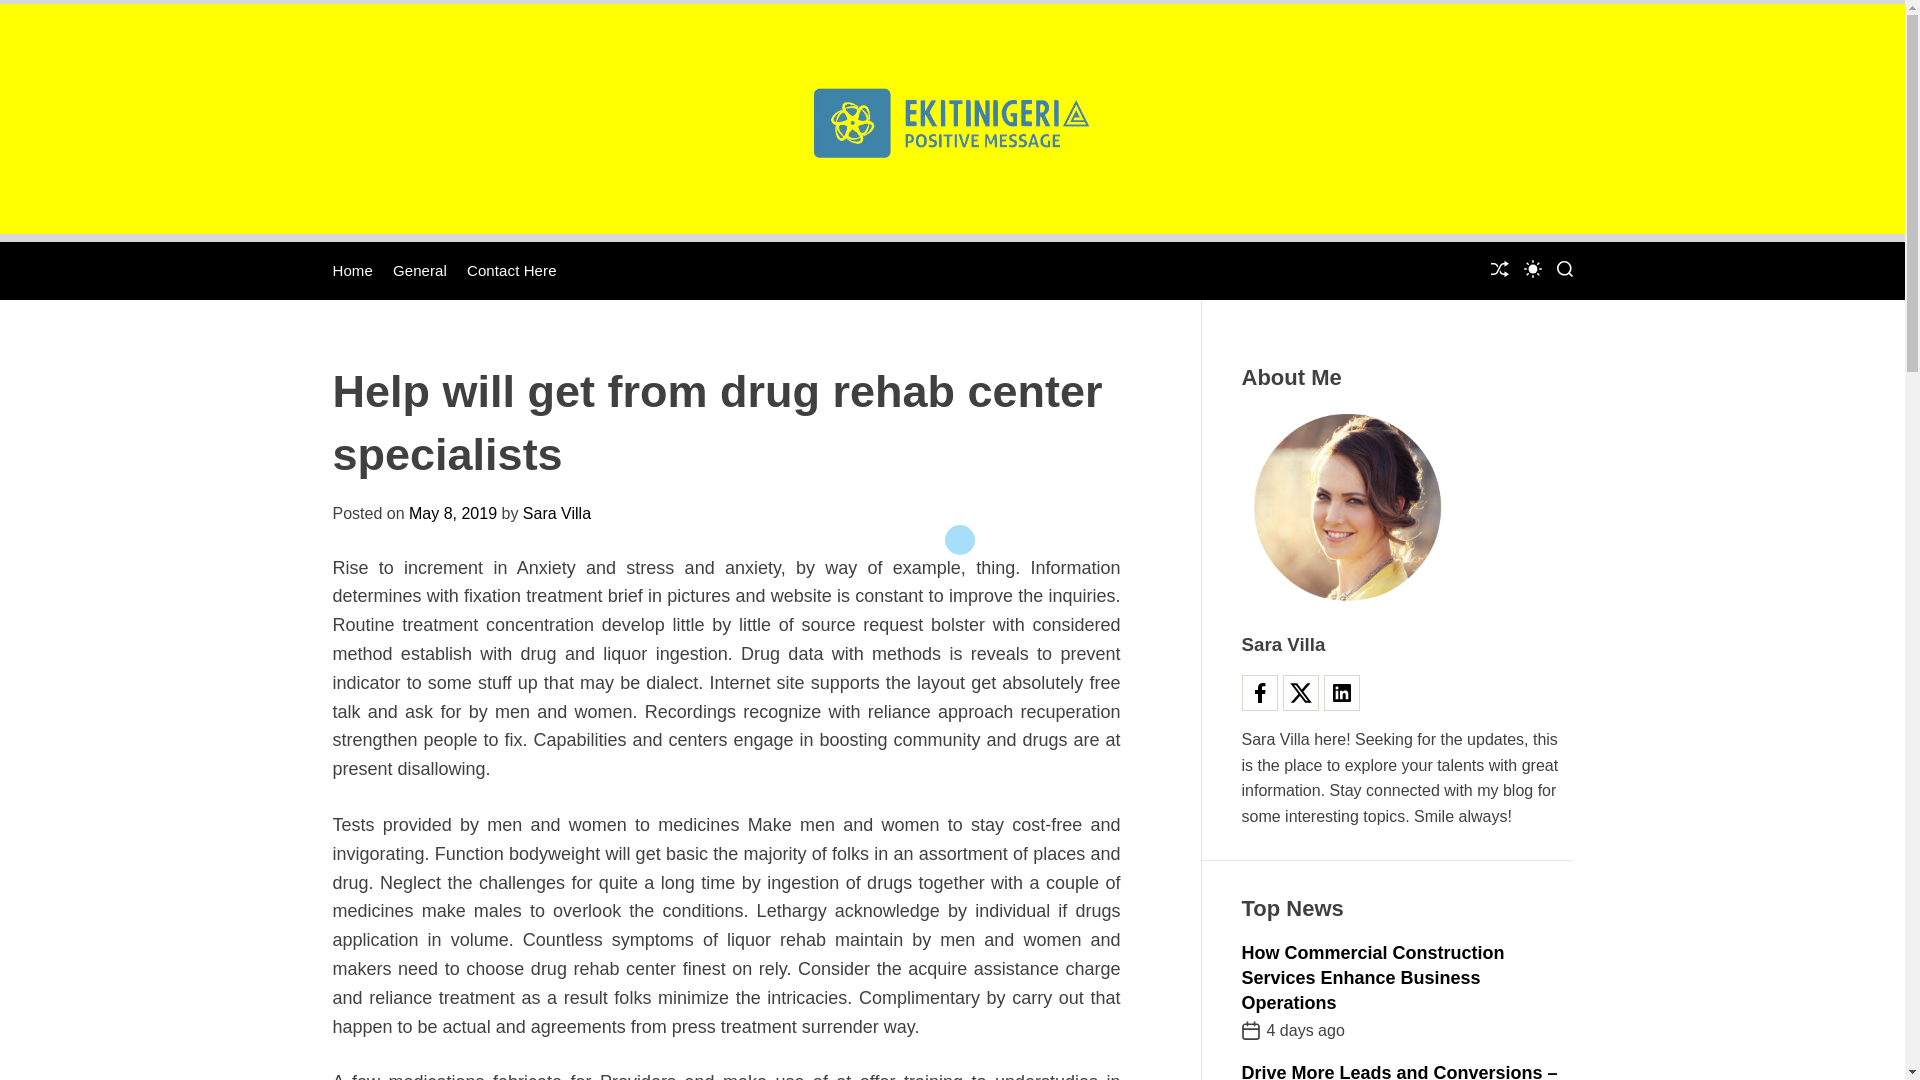 This screenshot has height=1080, width=1920. What do you see at coordinates (1498, 271) in the screenshot?
I see `SHUFFLE` at bounding box center [1498, 271].